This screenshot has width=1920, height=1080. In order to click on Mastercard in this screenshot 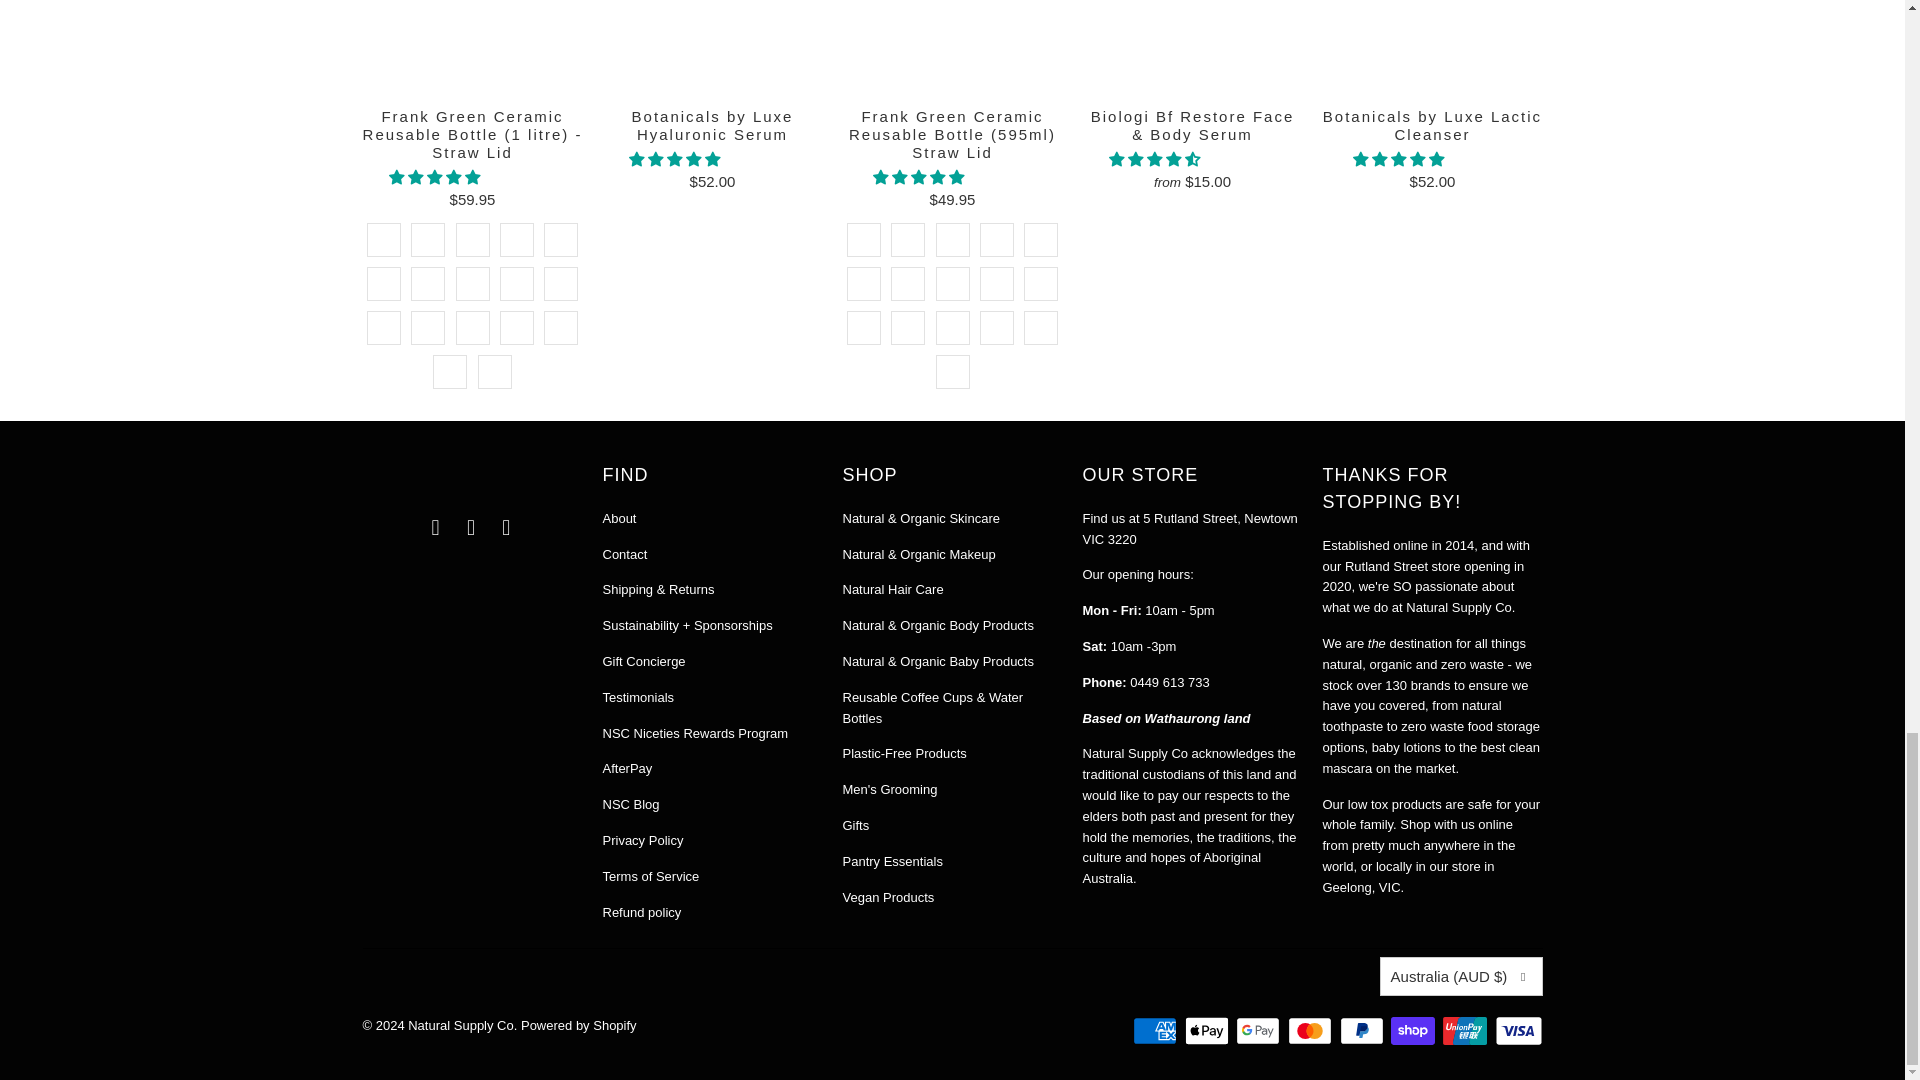, I will do `click(1312, 1031)`.